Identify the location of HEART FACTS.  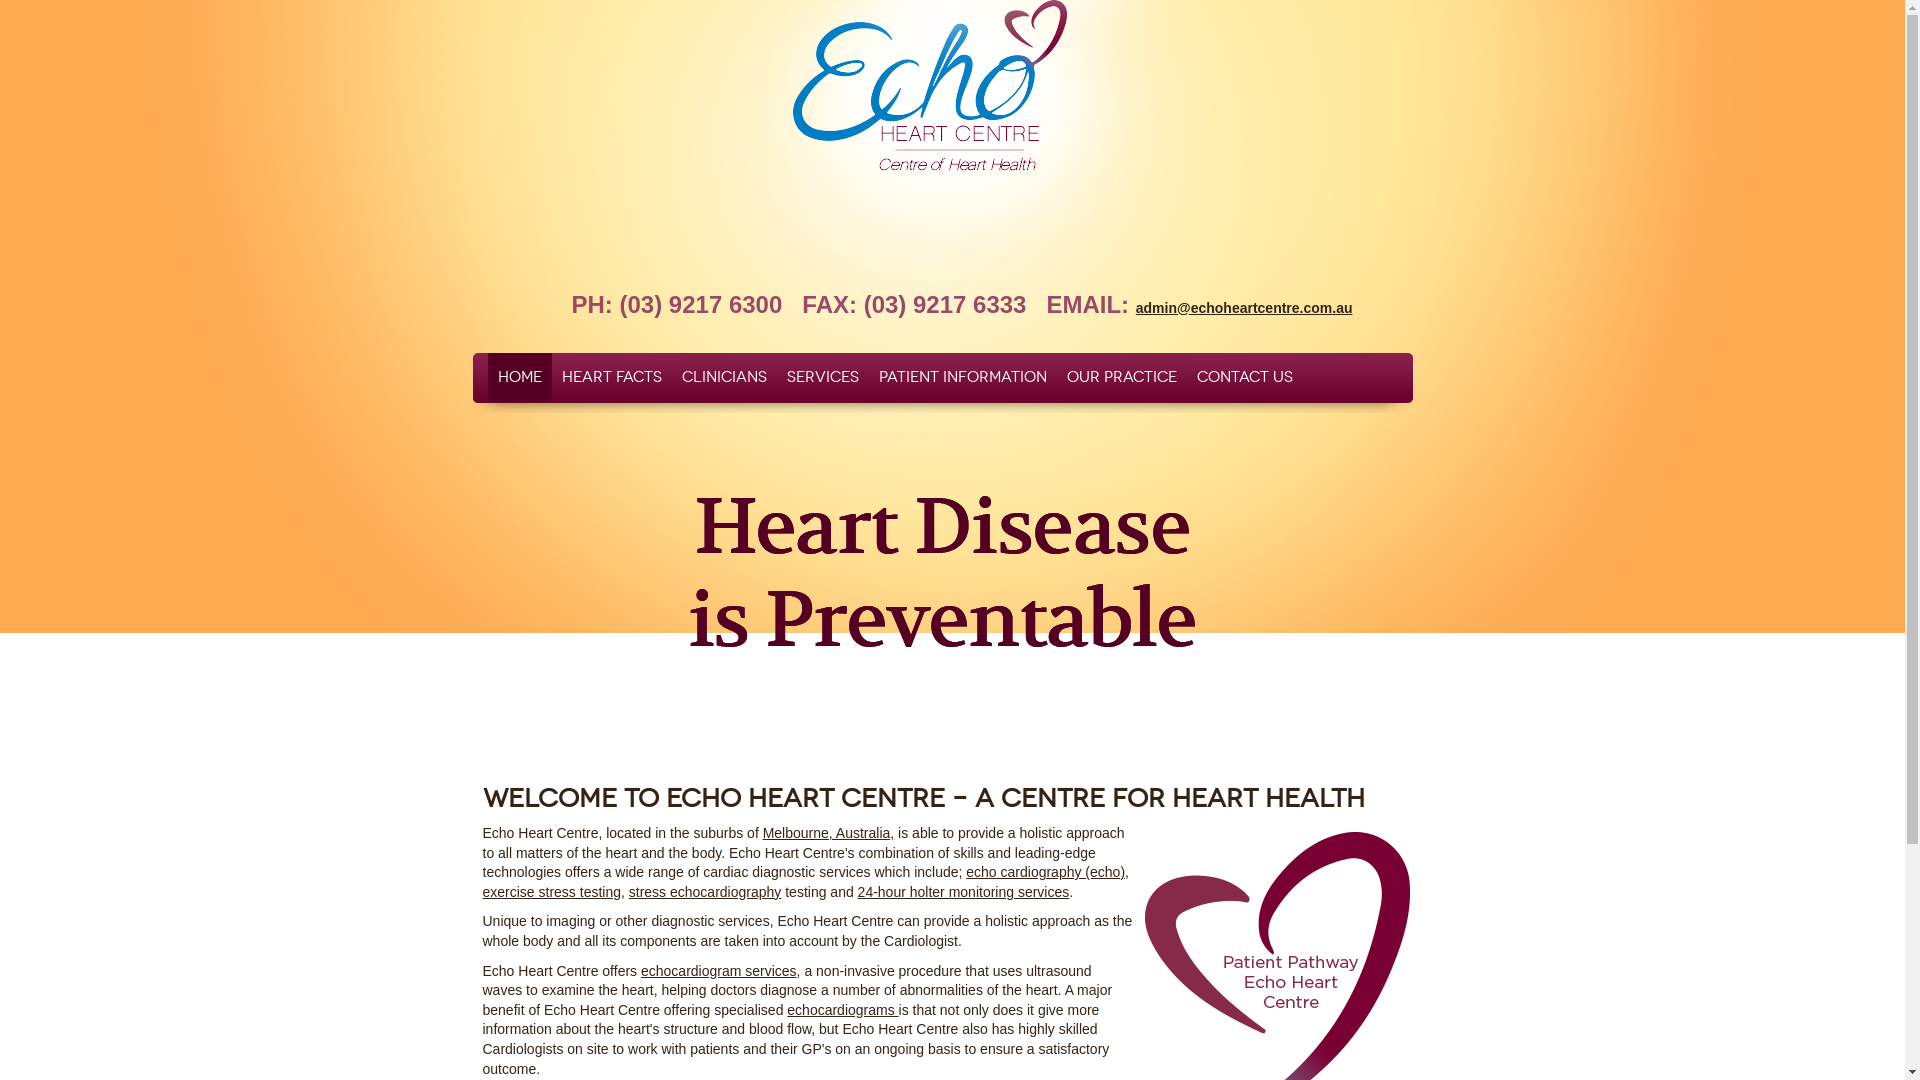
(612, 378).